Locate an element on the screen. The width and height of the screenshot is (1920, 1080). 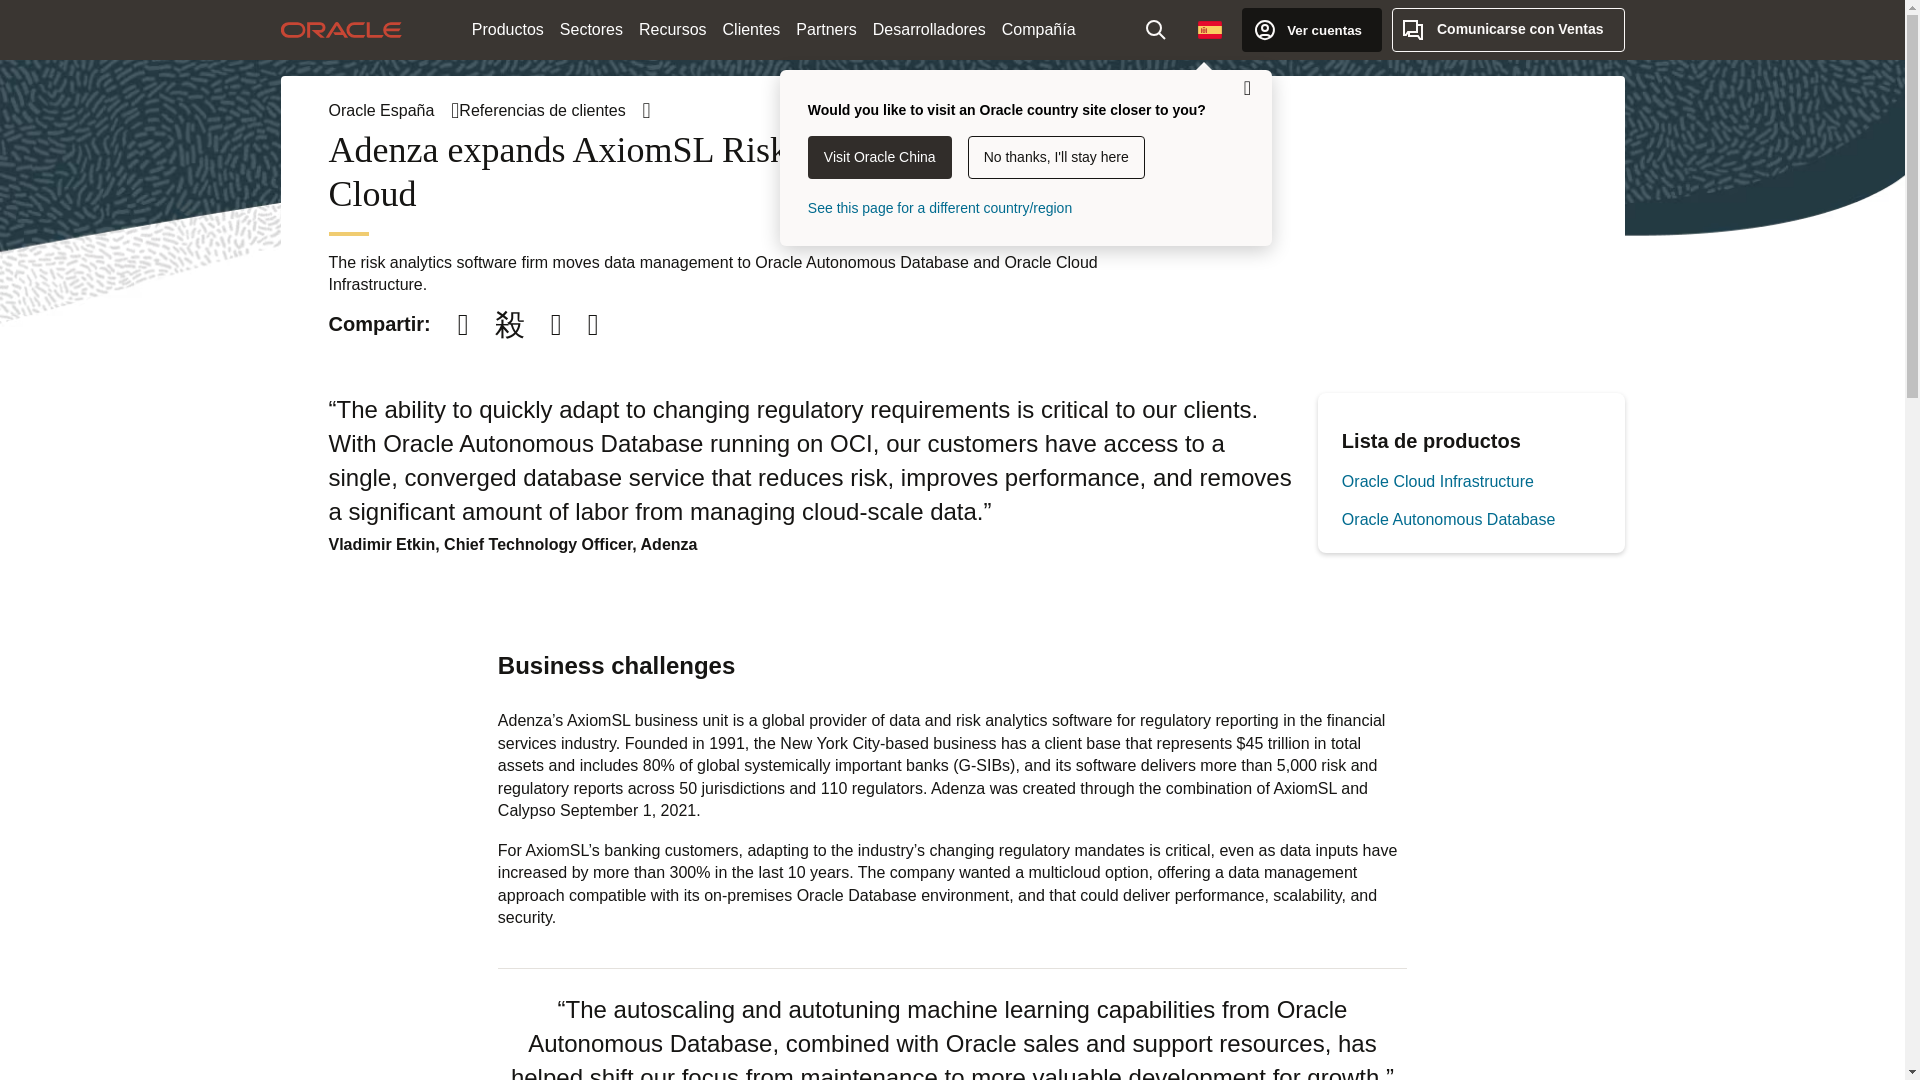
Ver cuentas is located at coordinates (1312, 29).